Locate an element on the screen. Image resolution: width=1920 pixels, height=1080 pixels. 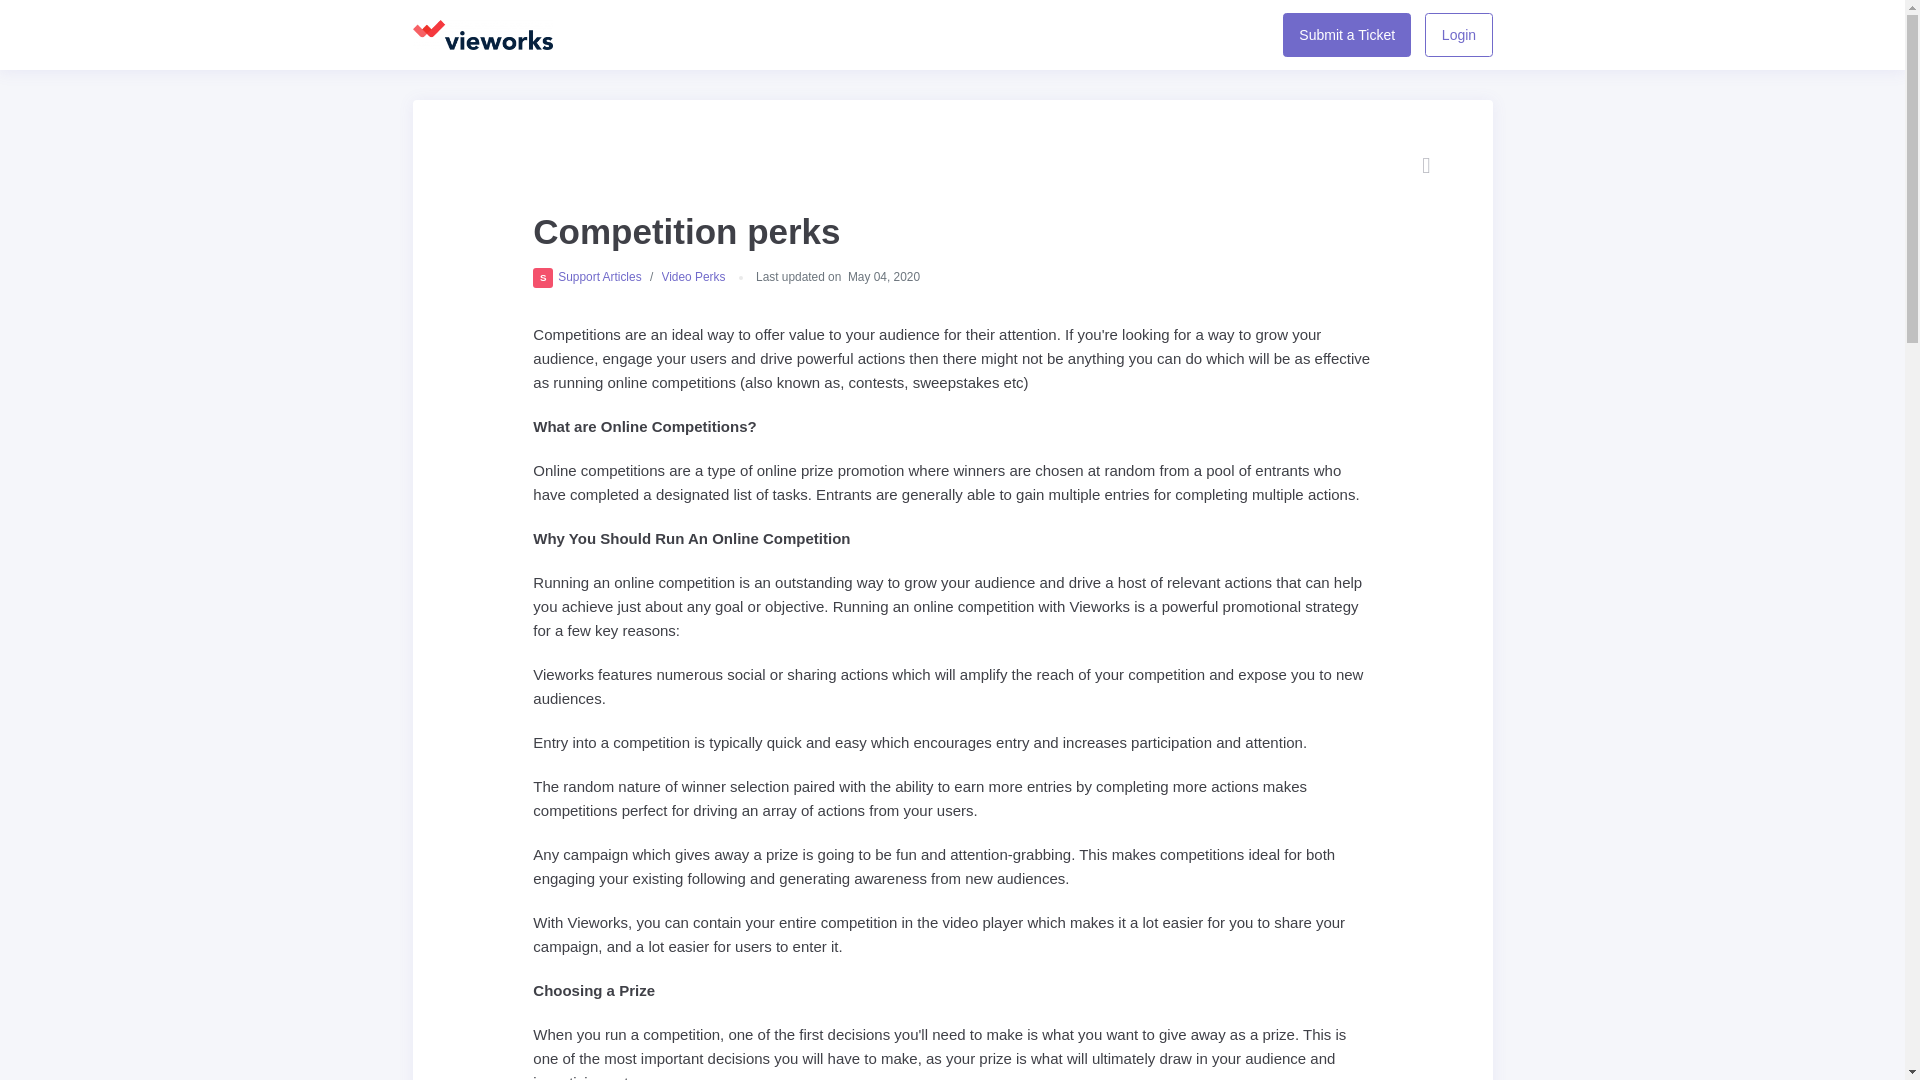
Print Article is located at coordinates (1426, 166).